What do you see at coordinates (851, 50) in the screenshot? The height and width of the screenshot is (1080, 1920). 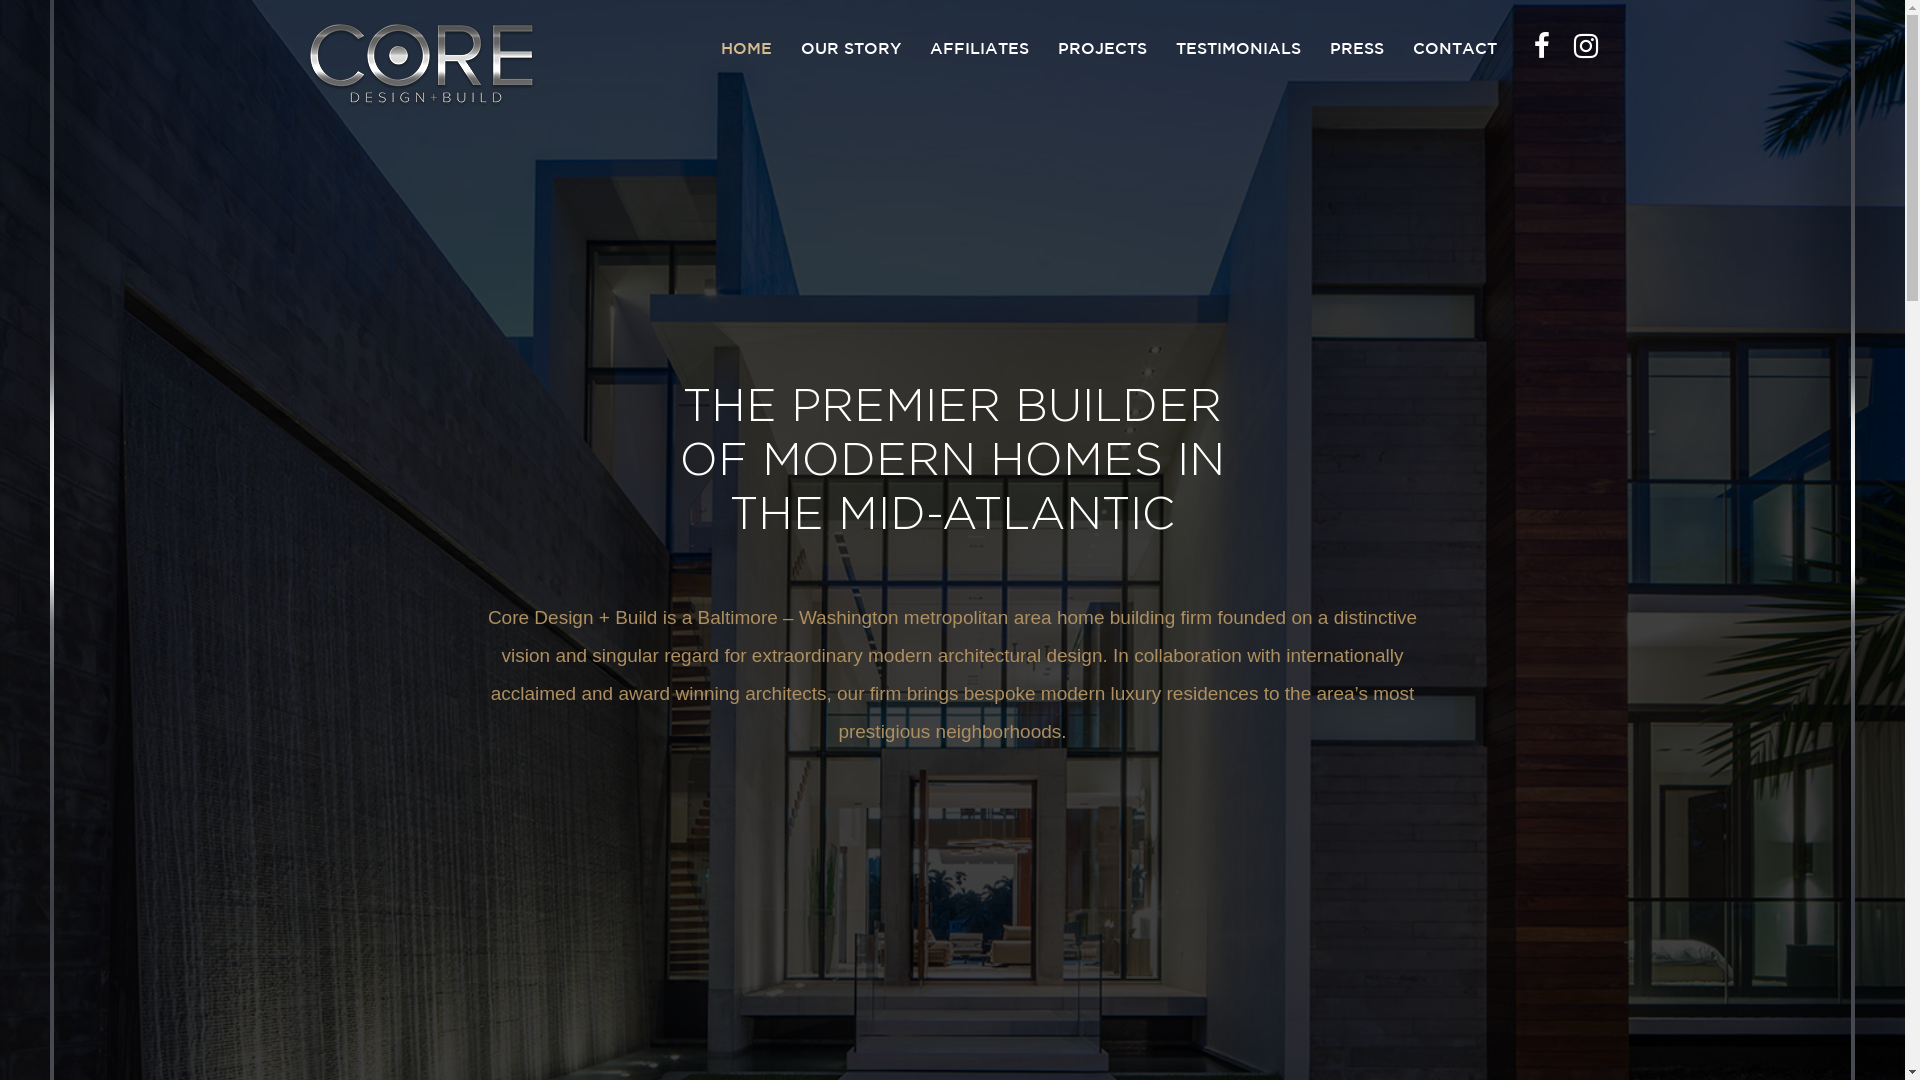 I see `OUR STORY` at bounding box center [851, 50].